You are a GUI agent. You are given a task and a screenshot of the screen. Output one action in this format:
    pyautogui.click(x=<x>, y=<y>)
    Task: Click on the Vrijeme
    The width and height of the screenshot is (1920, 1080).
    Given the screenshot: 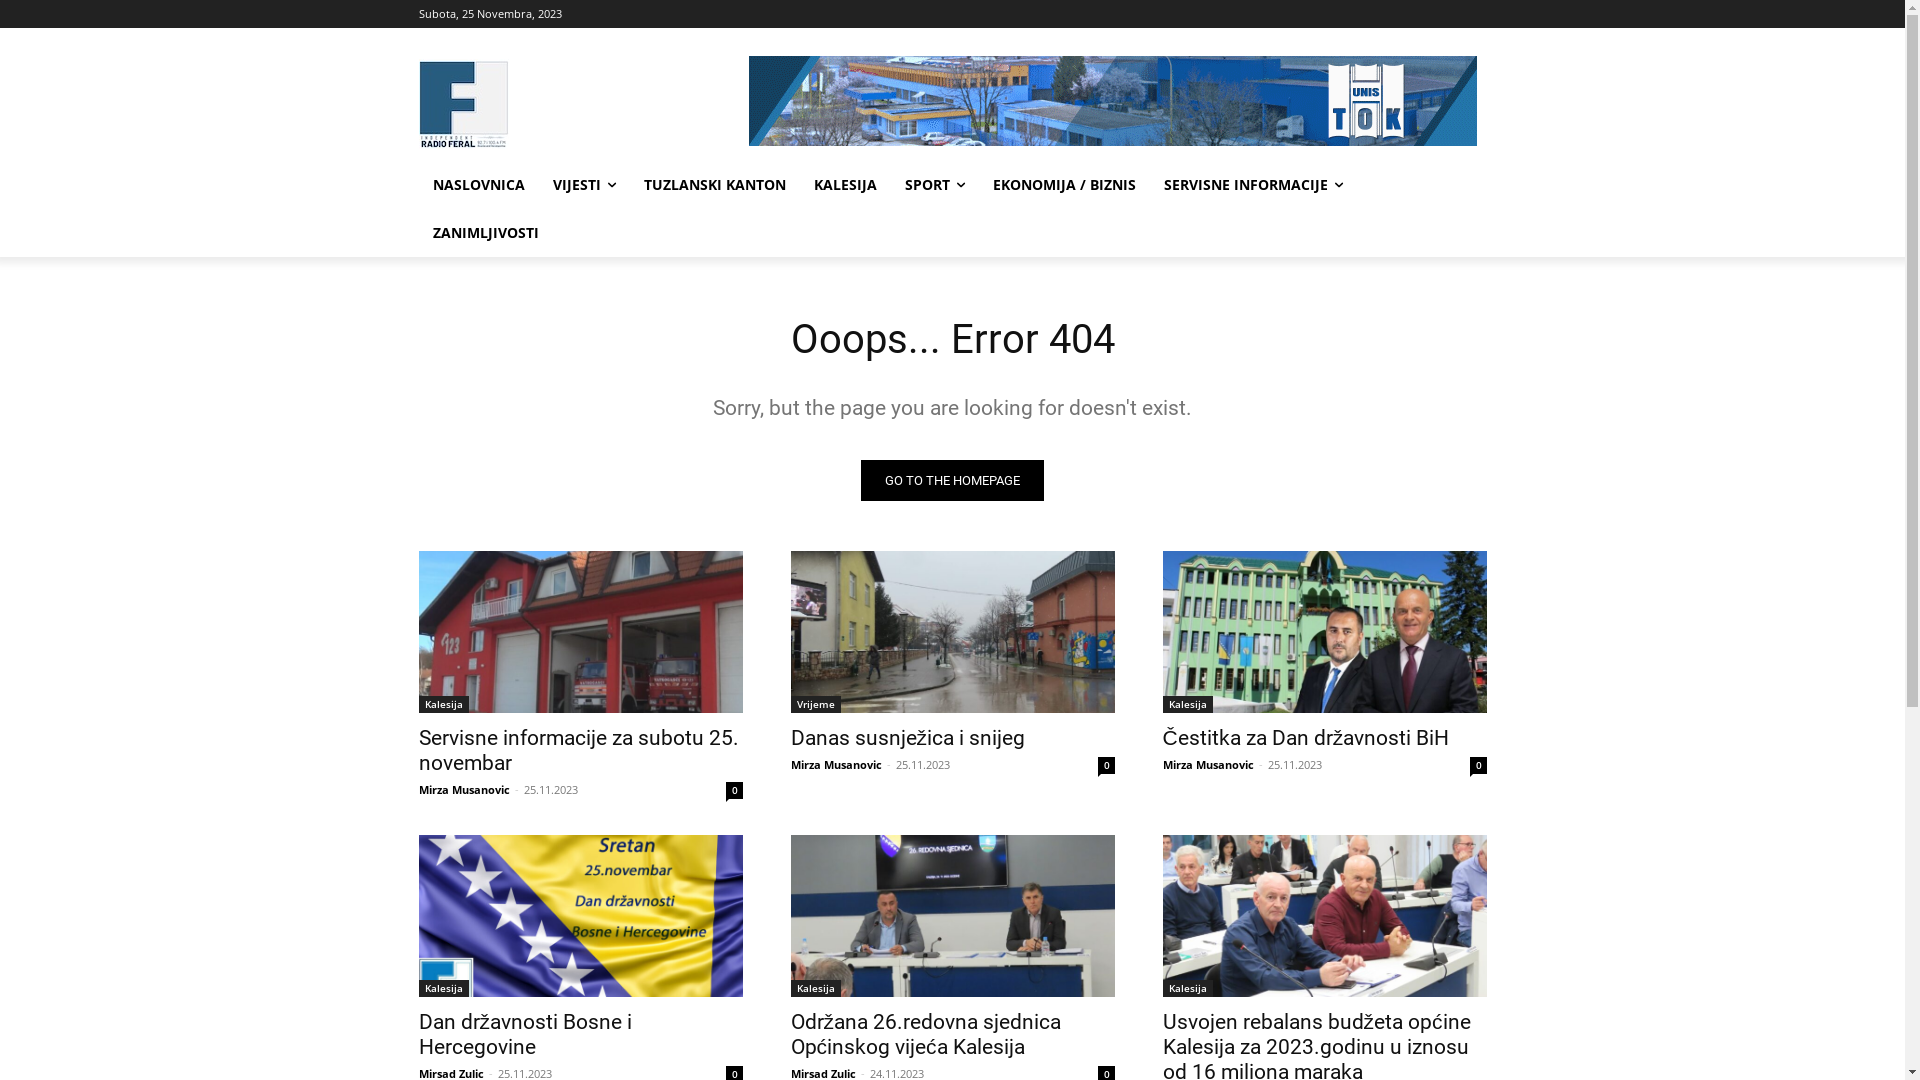 What is the action you would take?
    pyautogui.click(x=815, y=704)
    